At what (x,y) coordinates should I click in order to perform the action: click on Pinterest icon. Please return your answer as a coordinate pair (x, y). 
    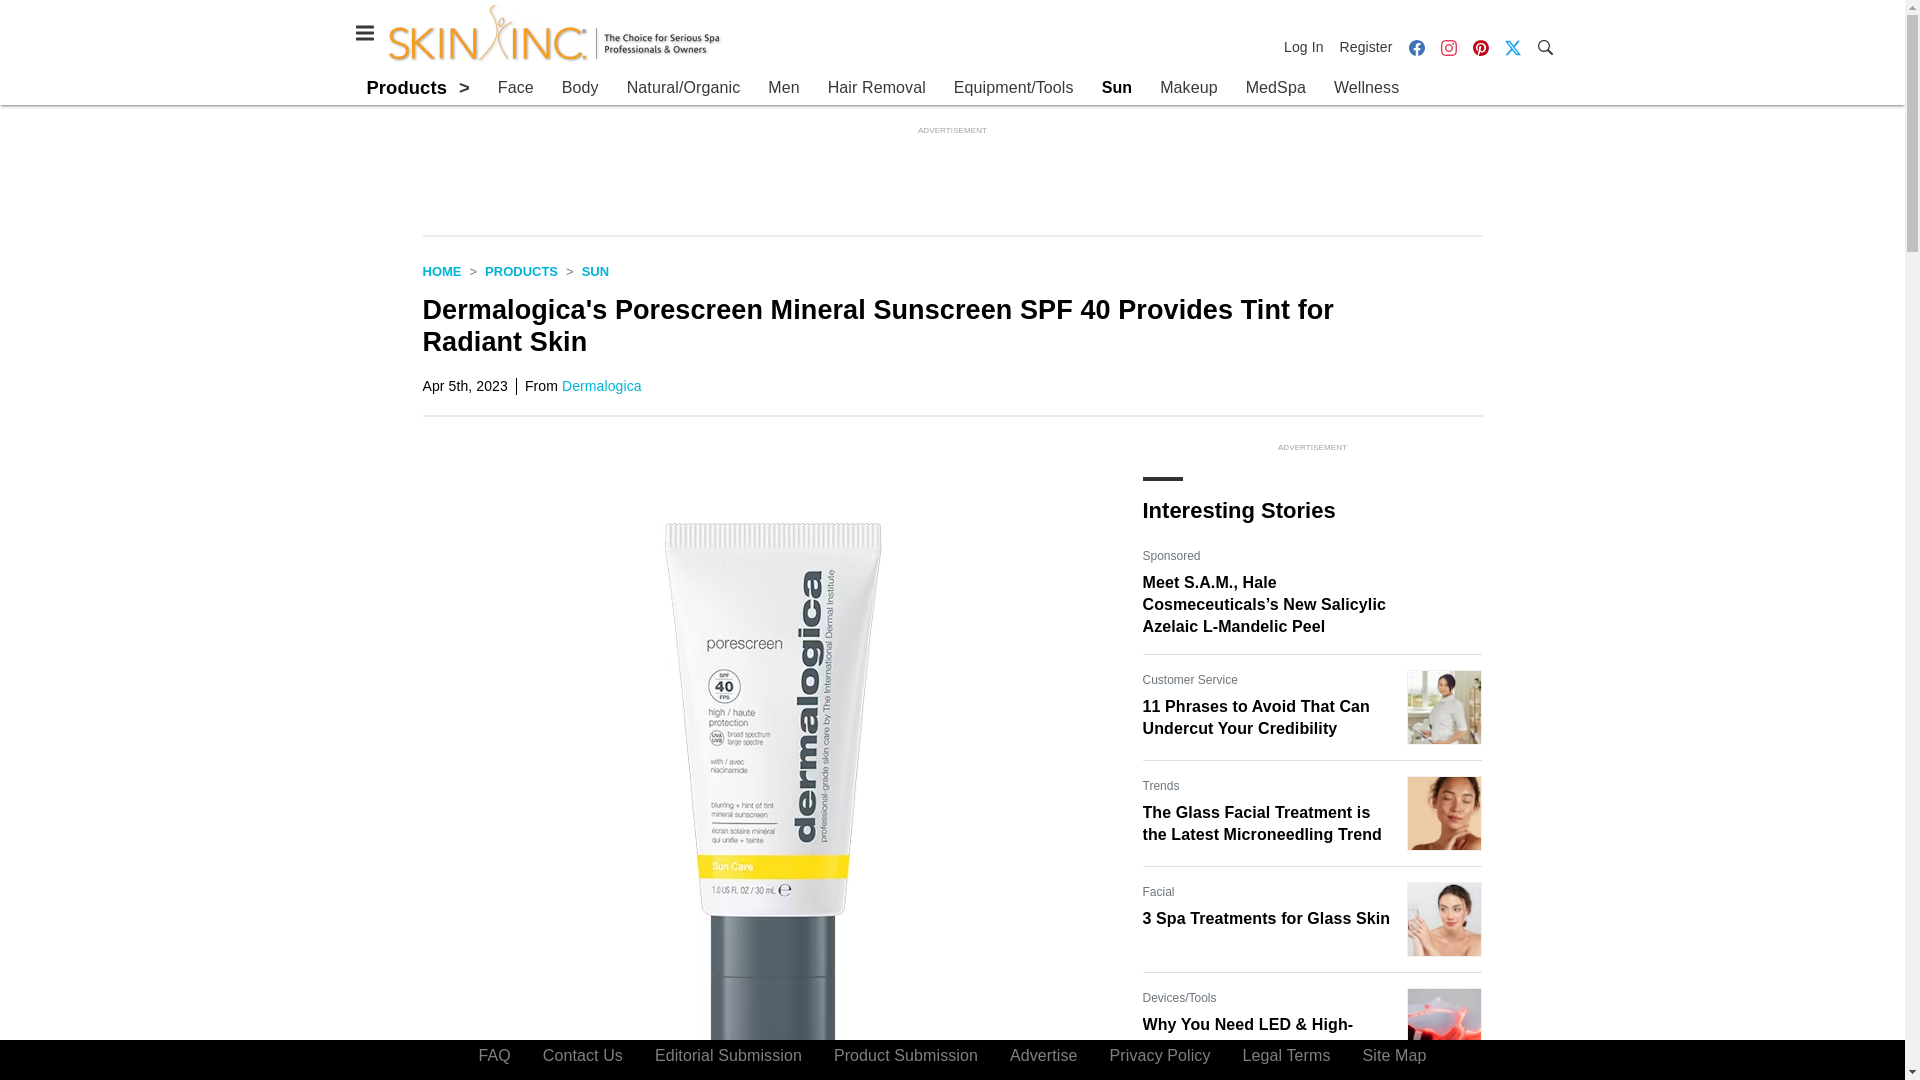
    Looking at the image, I should click on (1480, 48).